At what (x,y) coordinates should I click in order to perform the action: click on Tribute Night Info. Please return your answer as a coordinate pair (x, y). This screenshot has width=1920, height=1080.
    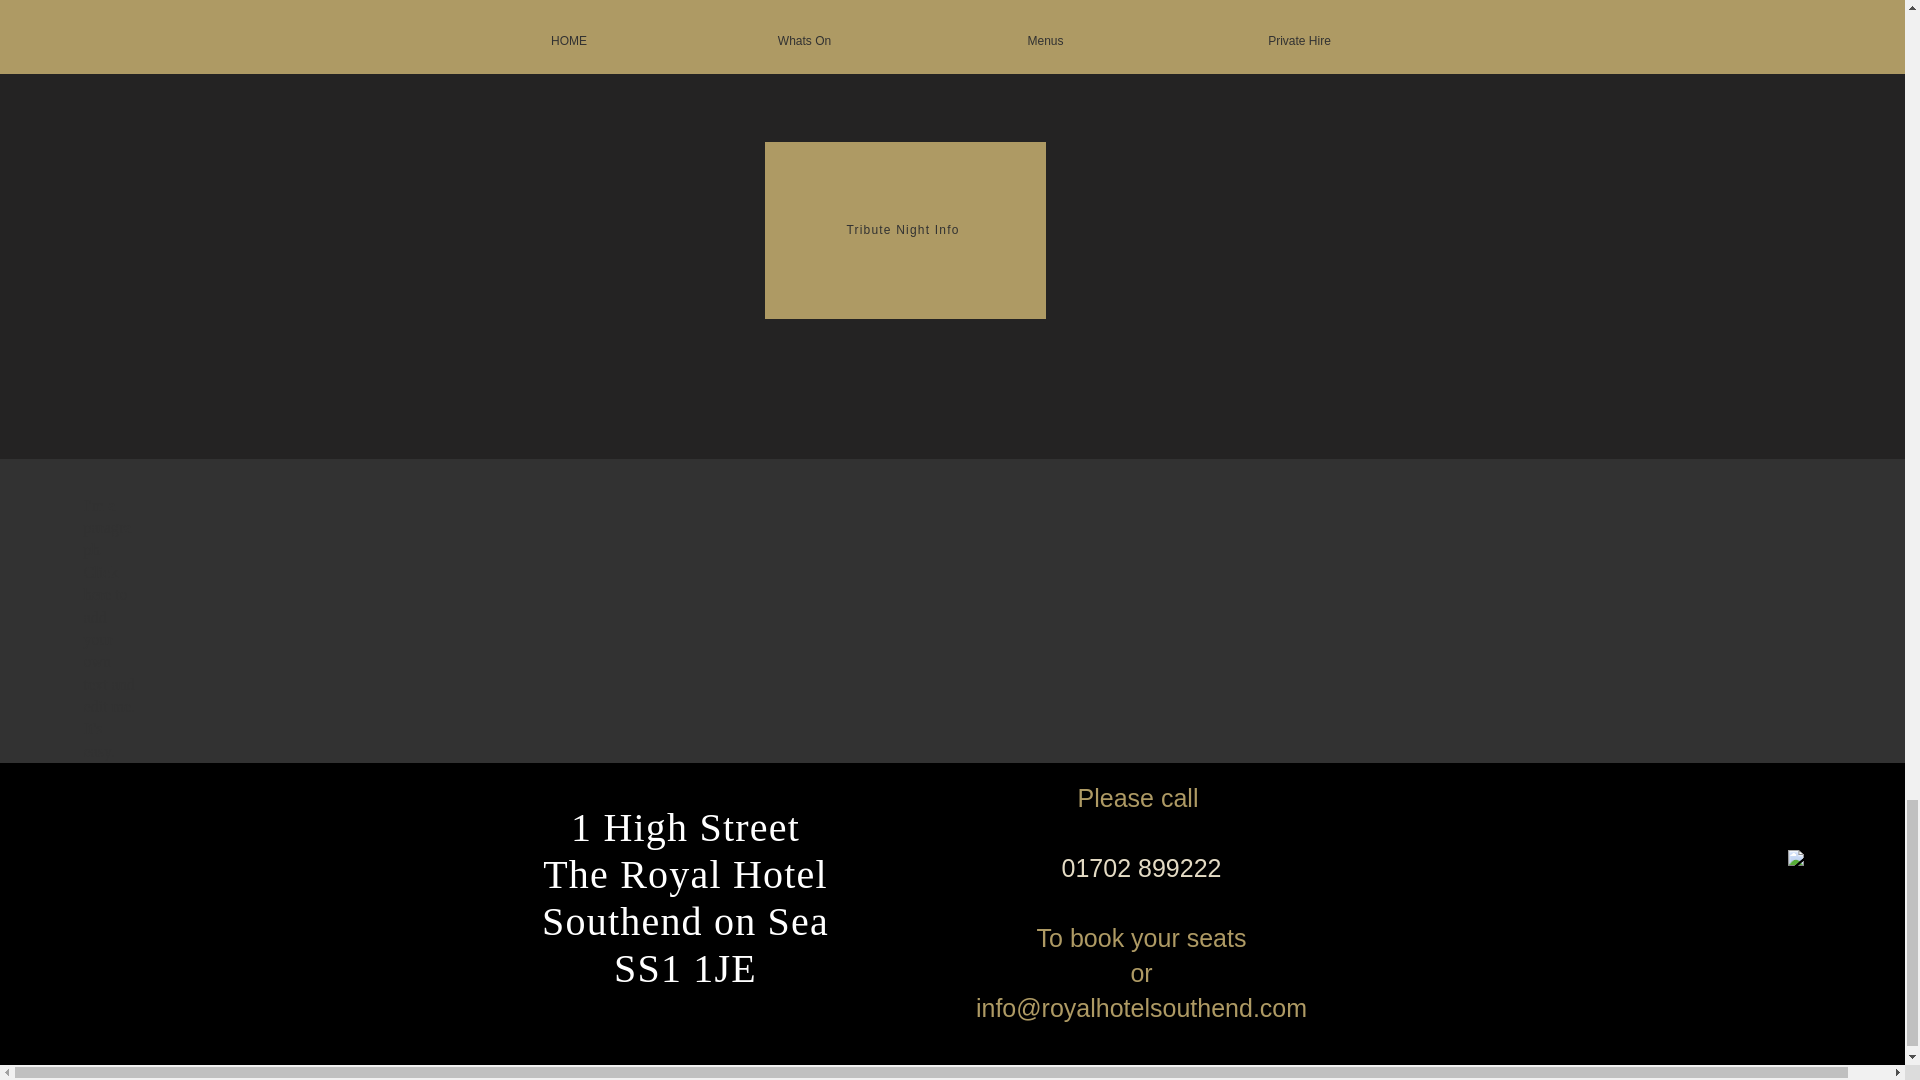
    Looking at the image, I should click on (904, 230).